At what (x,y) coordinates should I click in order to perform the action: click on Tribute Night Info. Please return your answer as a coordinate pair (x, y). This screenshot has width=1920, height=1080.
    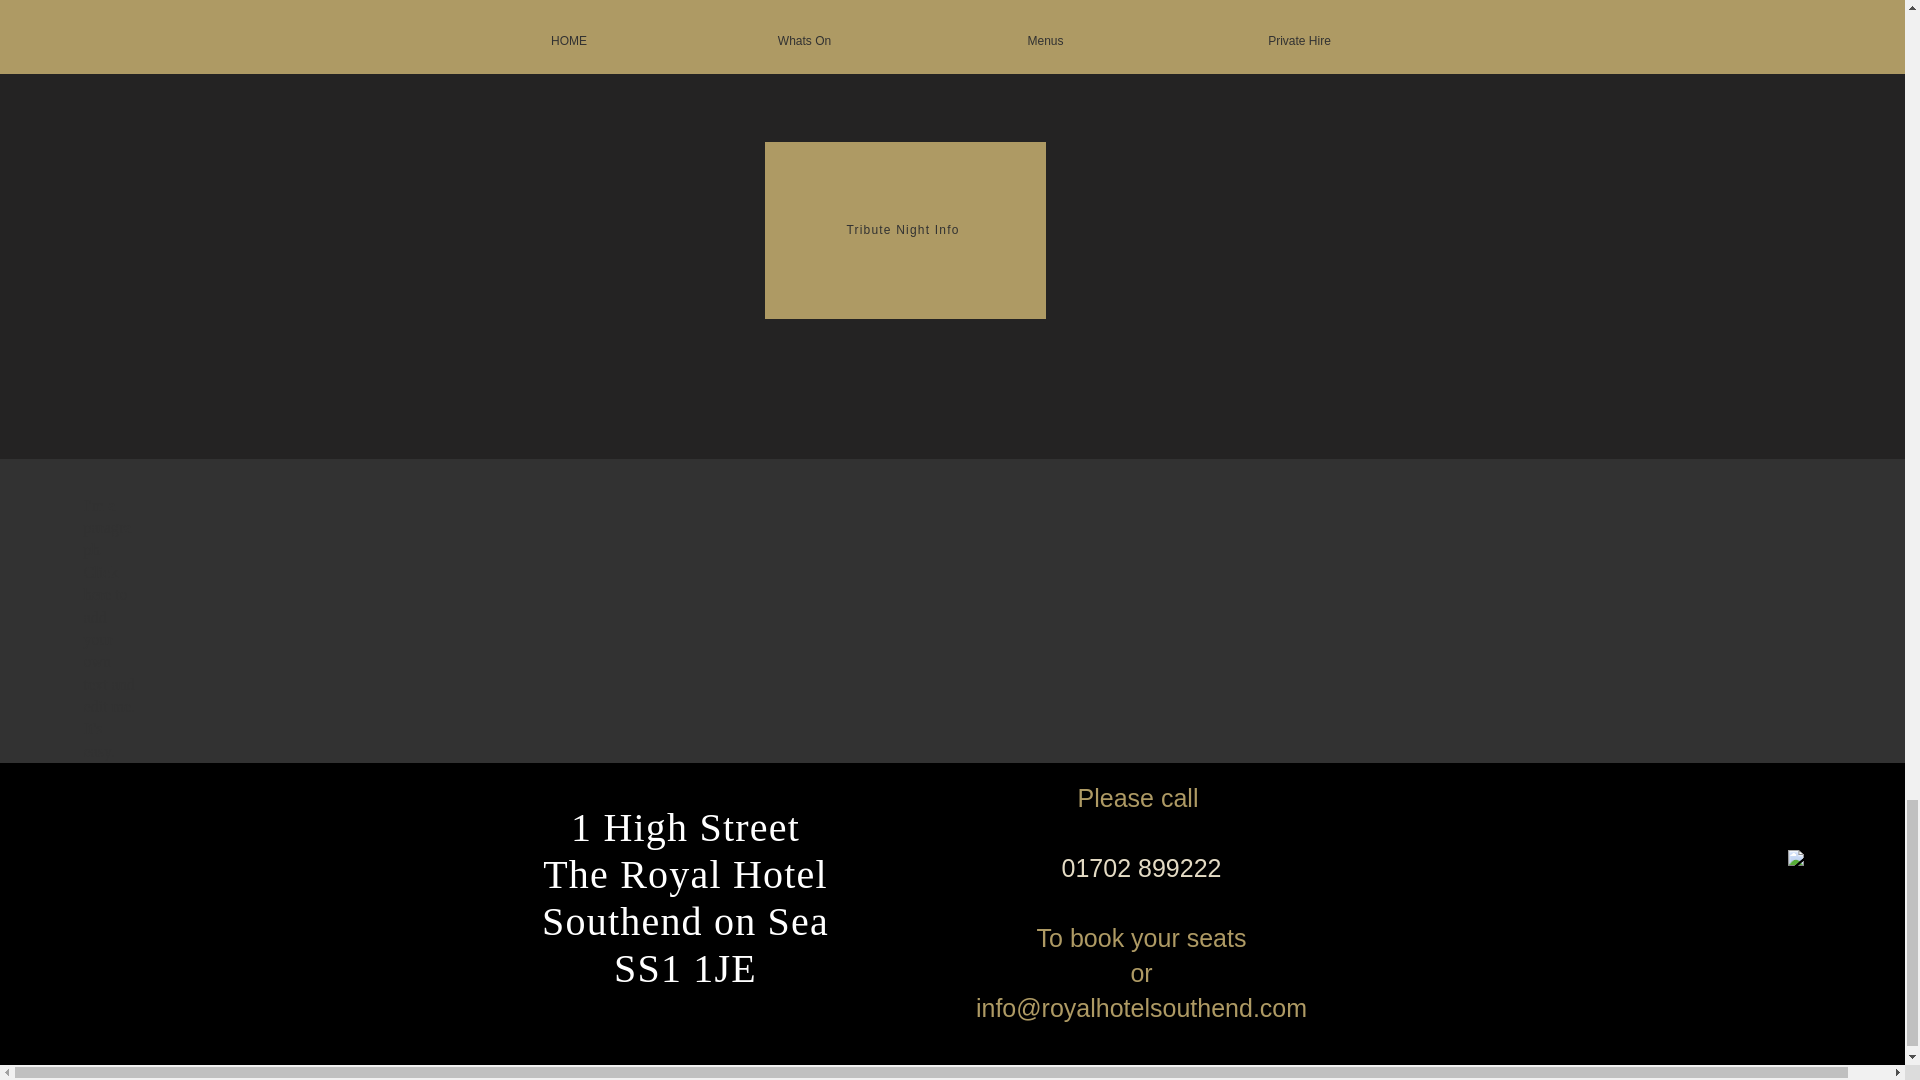
    Looking at the image, I should click on (904, 230).